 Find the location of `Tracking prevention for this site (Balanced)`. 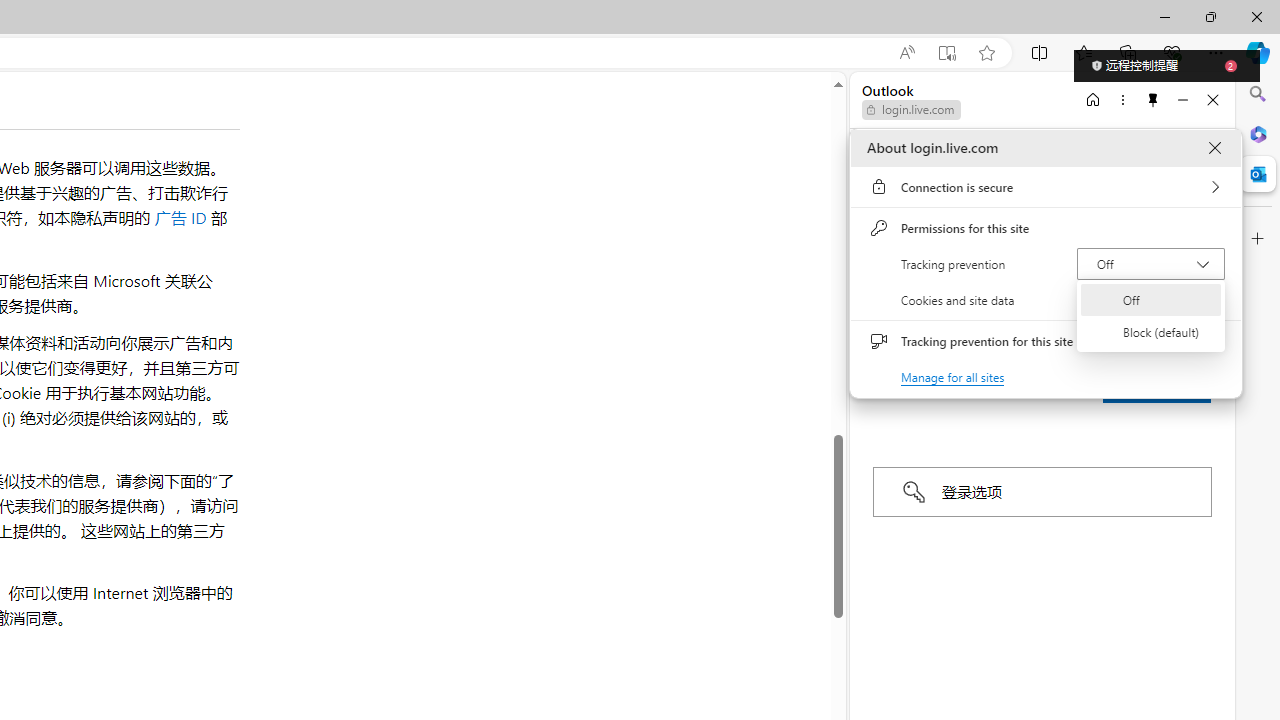

Tracking prevention for this site (Balanced) is located at coordinates (1204, 341).